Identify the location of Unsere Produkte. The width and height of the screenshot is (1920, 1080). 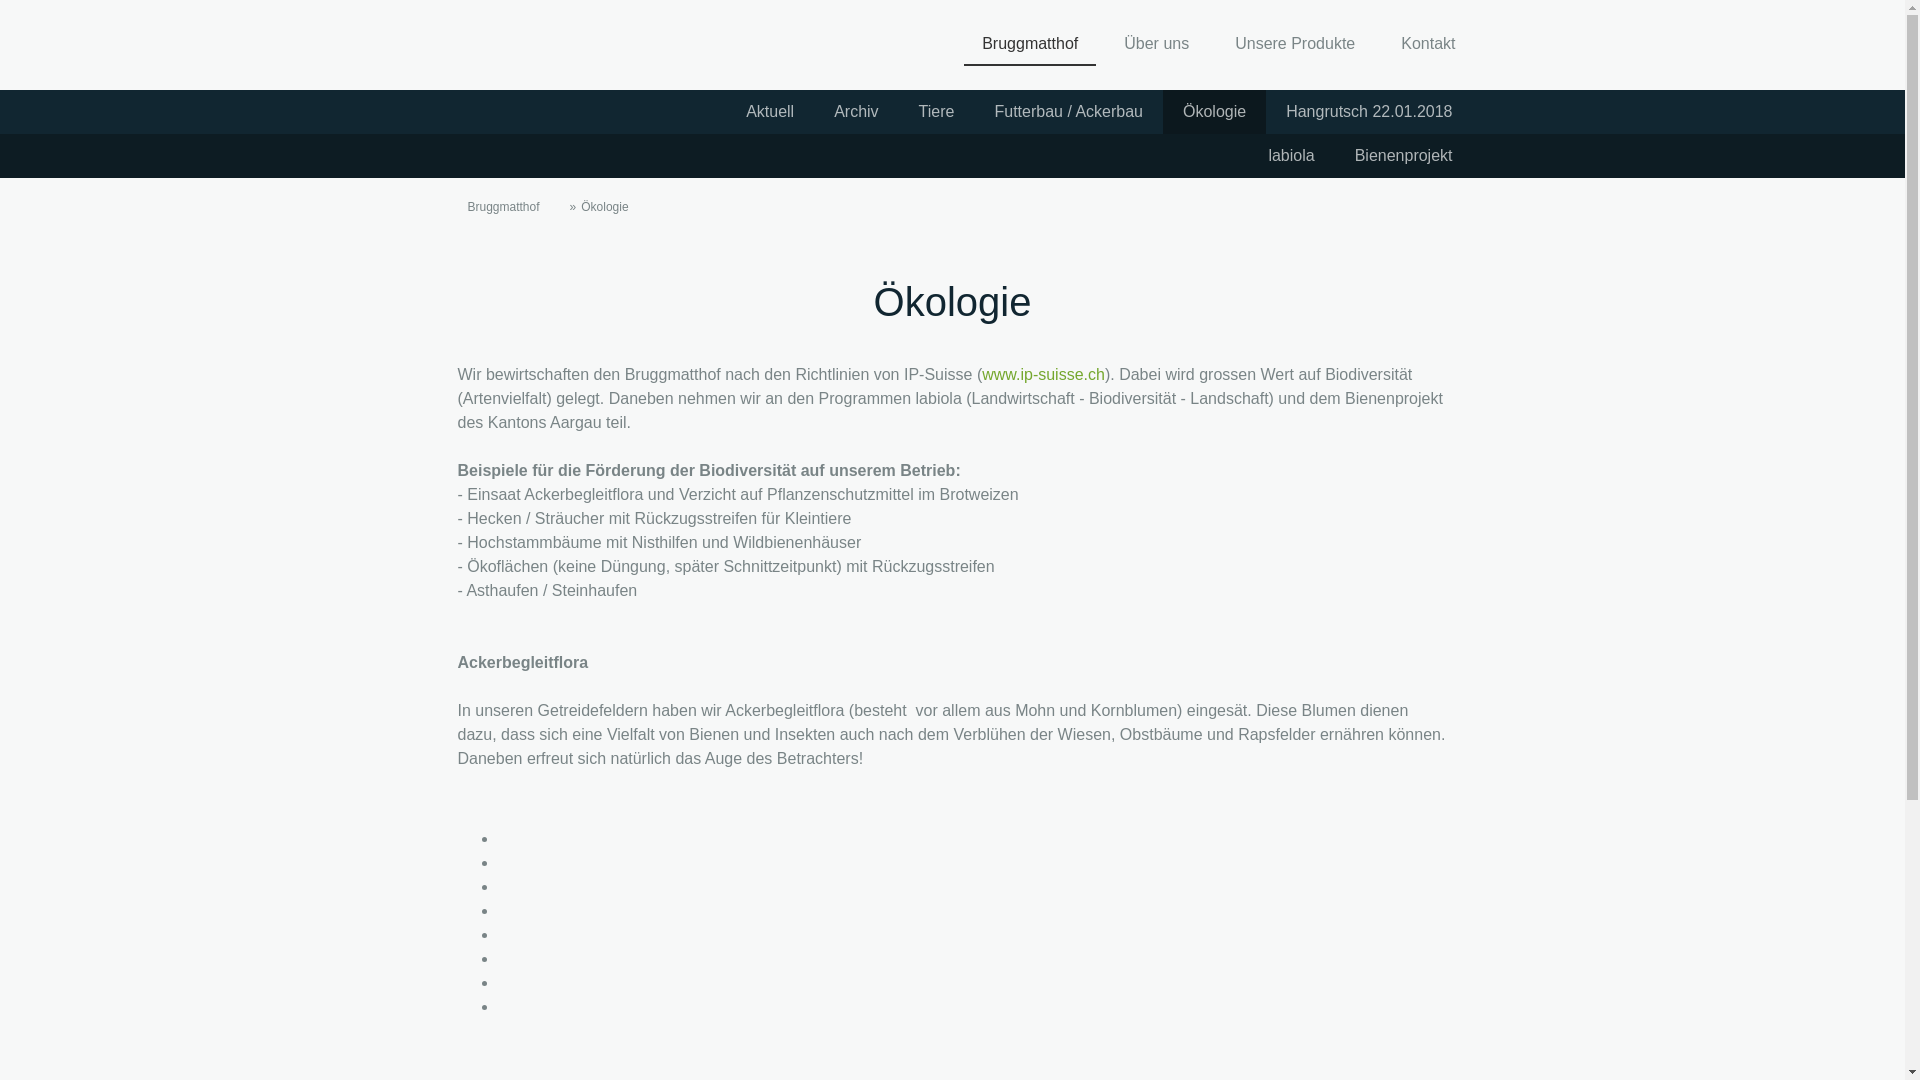
(1295, 45).